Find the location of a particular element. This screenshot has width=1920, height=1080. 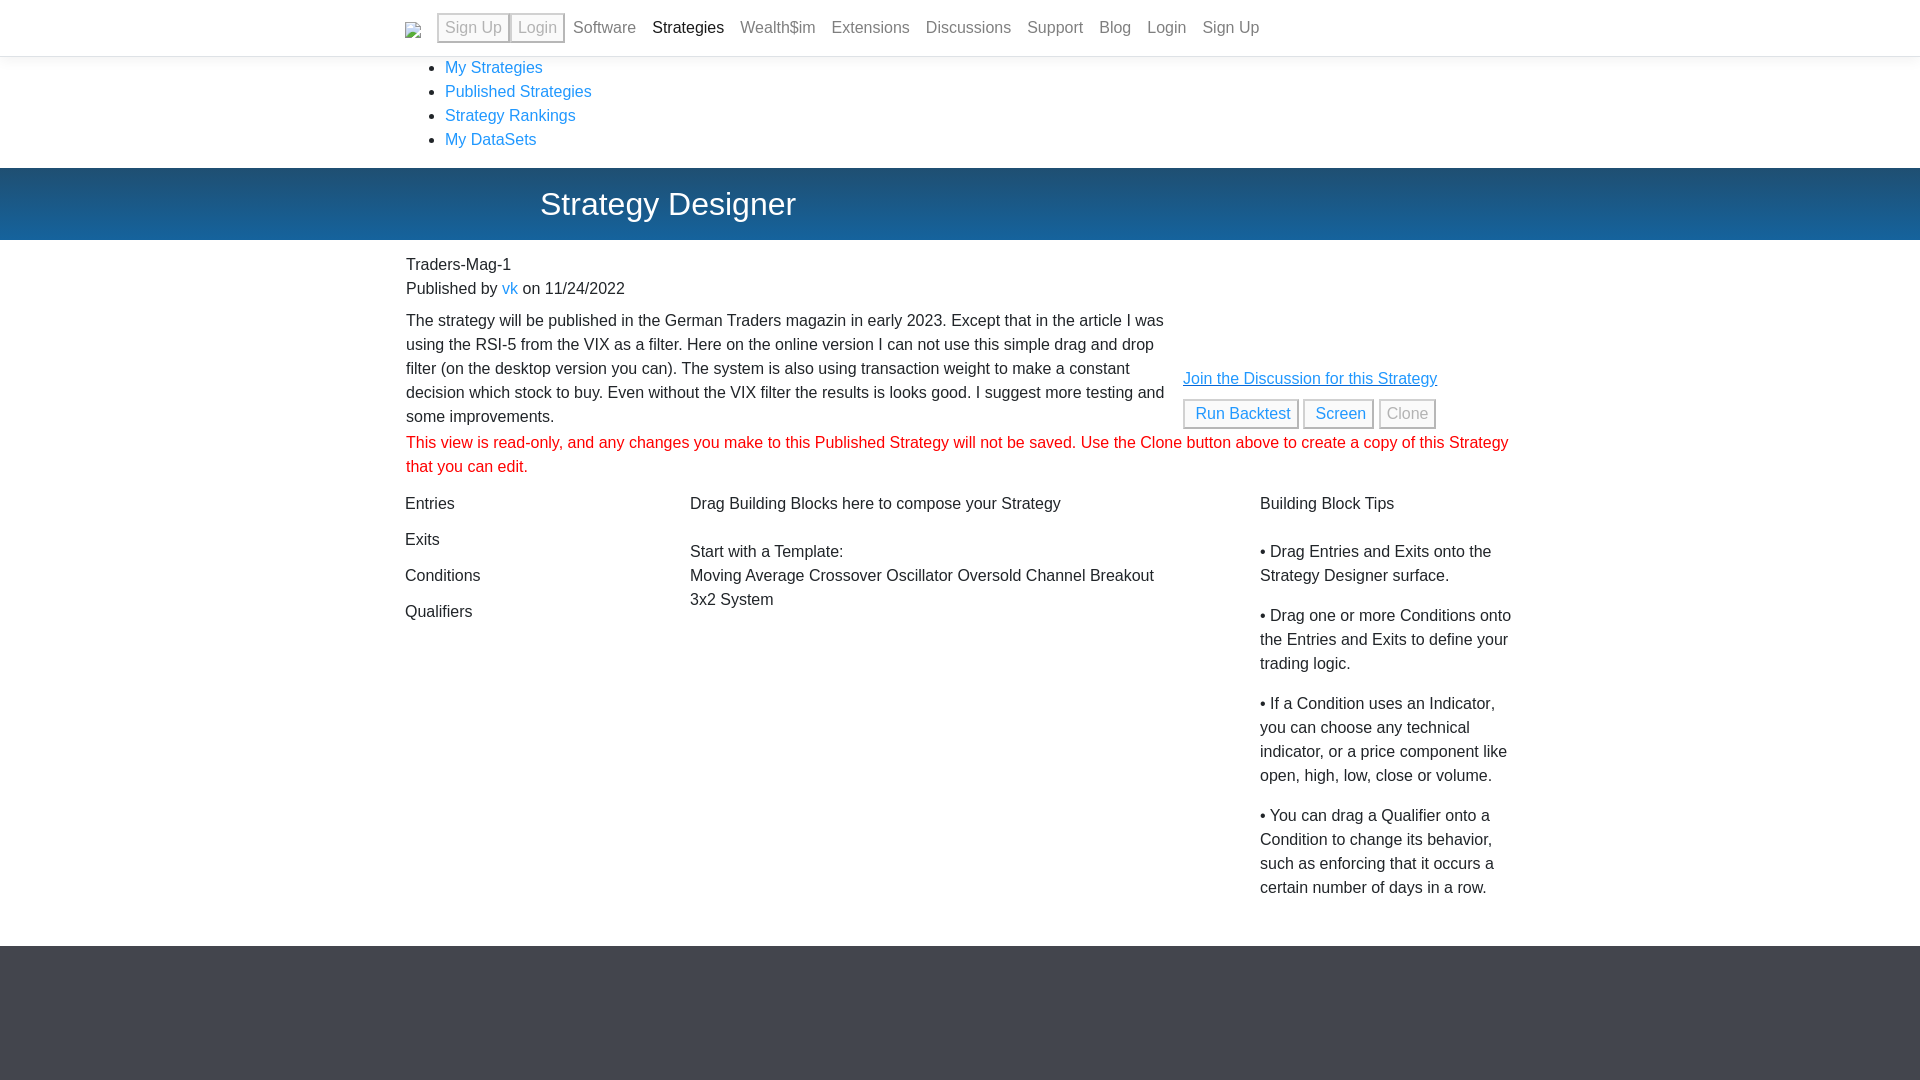

 Run Backtest is located at coordinates (1240, 413).